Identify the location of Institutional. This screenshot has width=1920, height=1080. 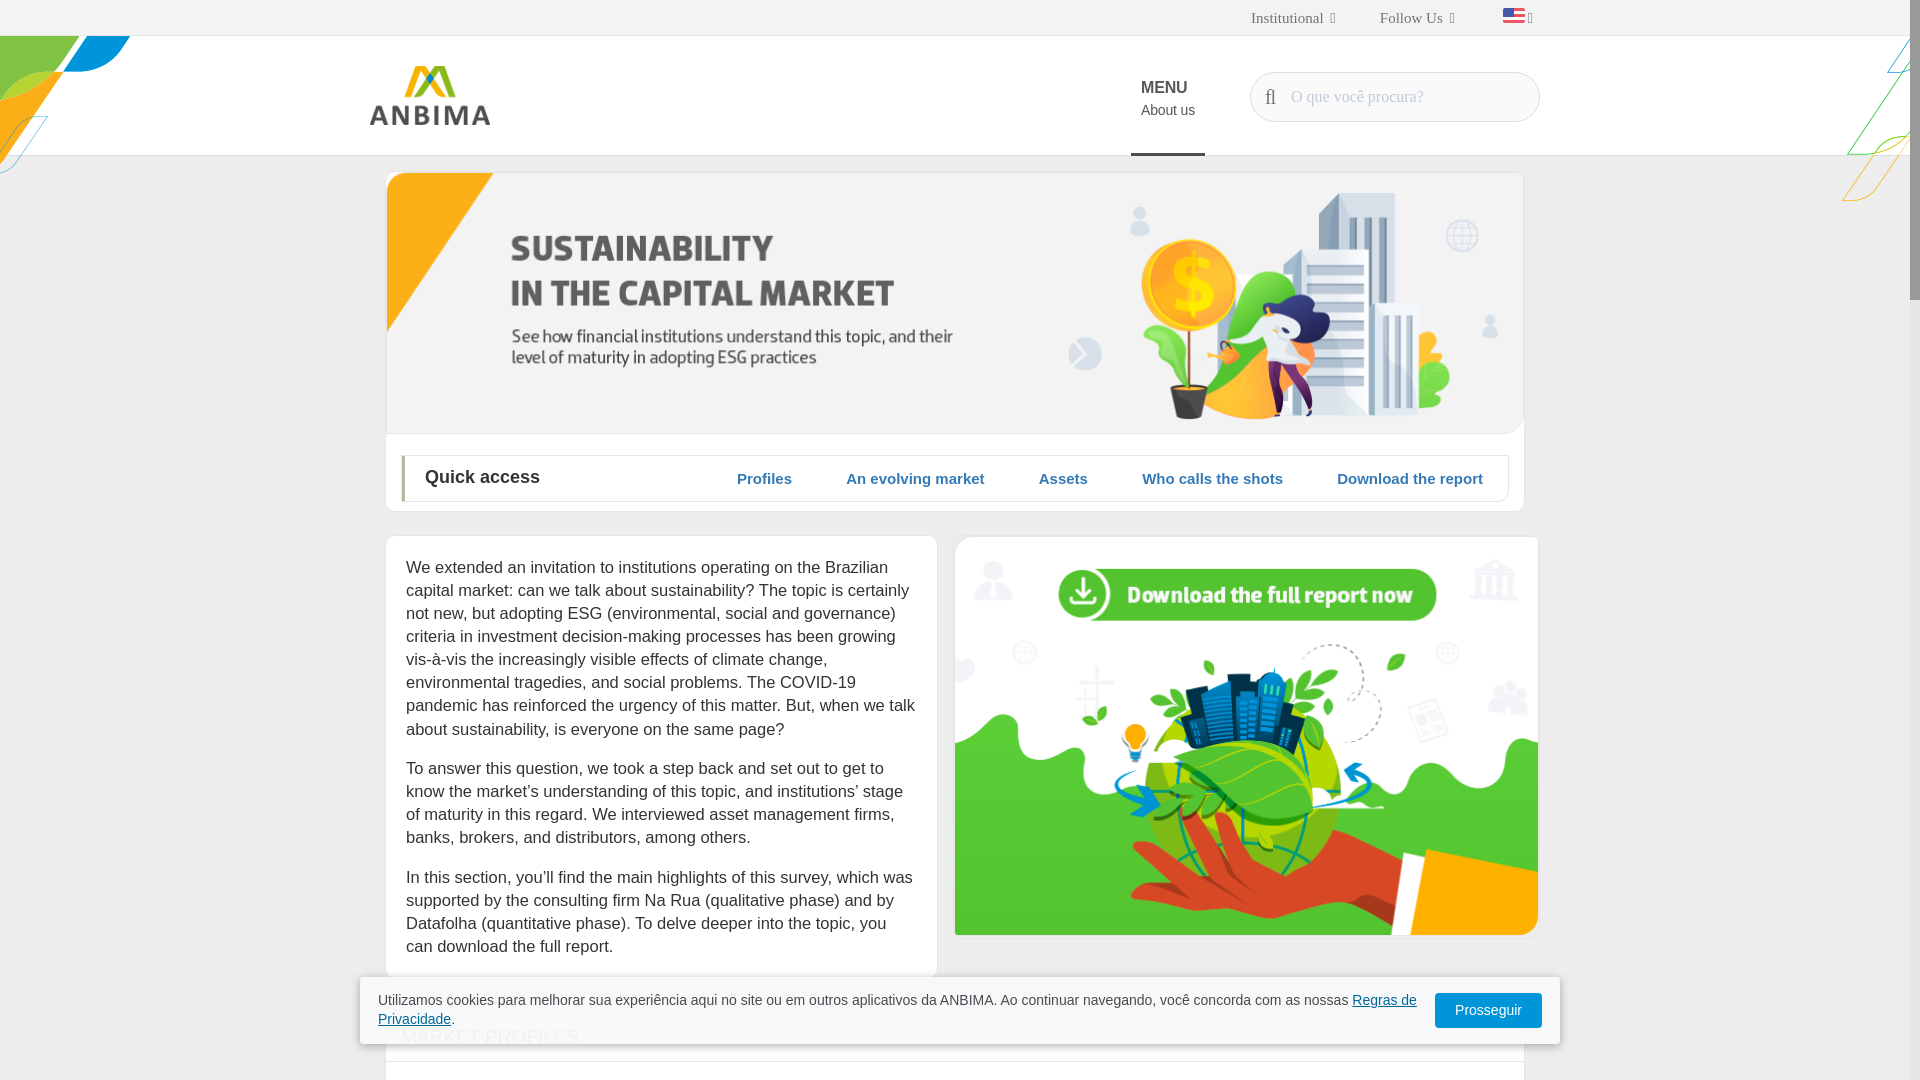
(1293, 18).